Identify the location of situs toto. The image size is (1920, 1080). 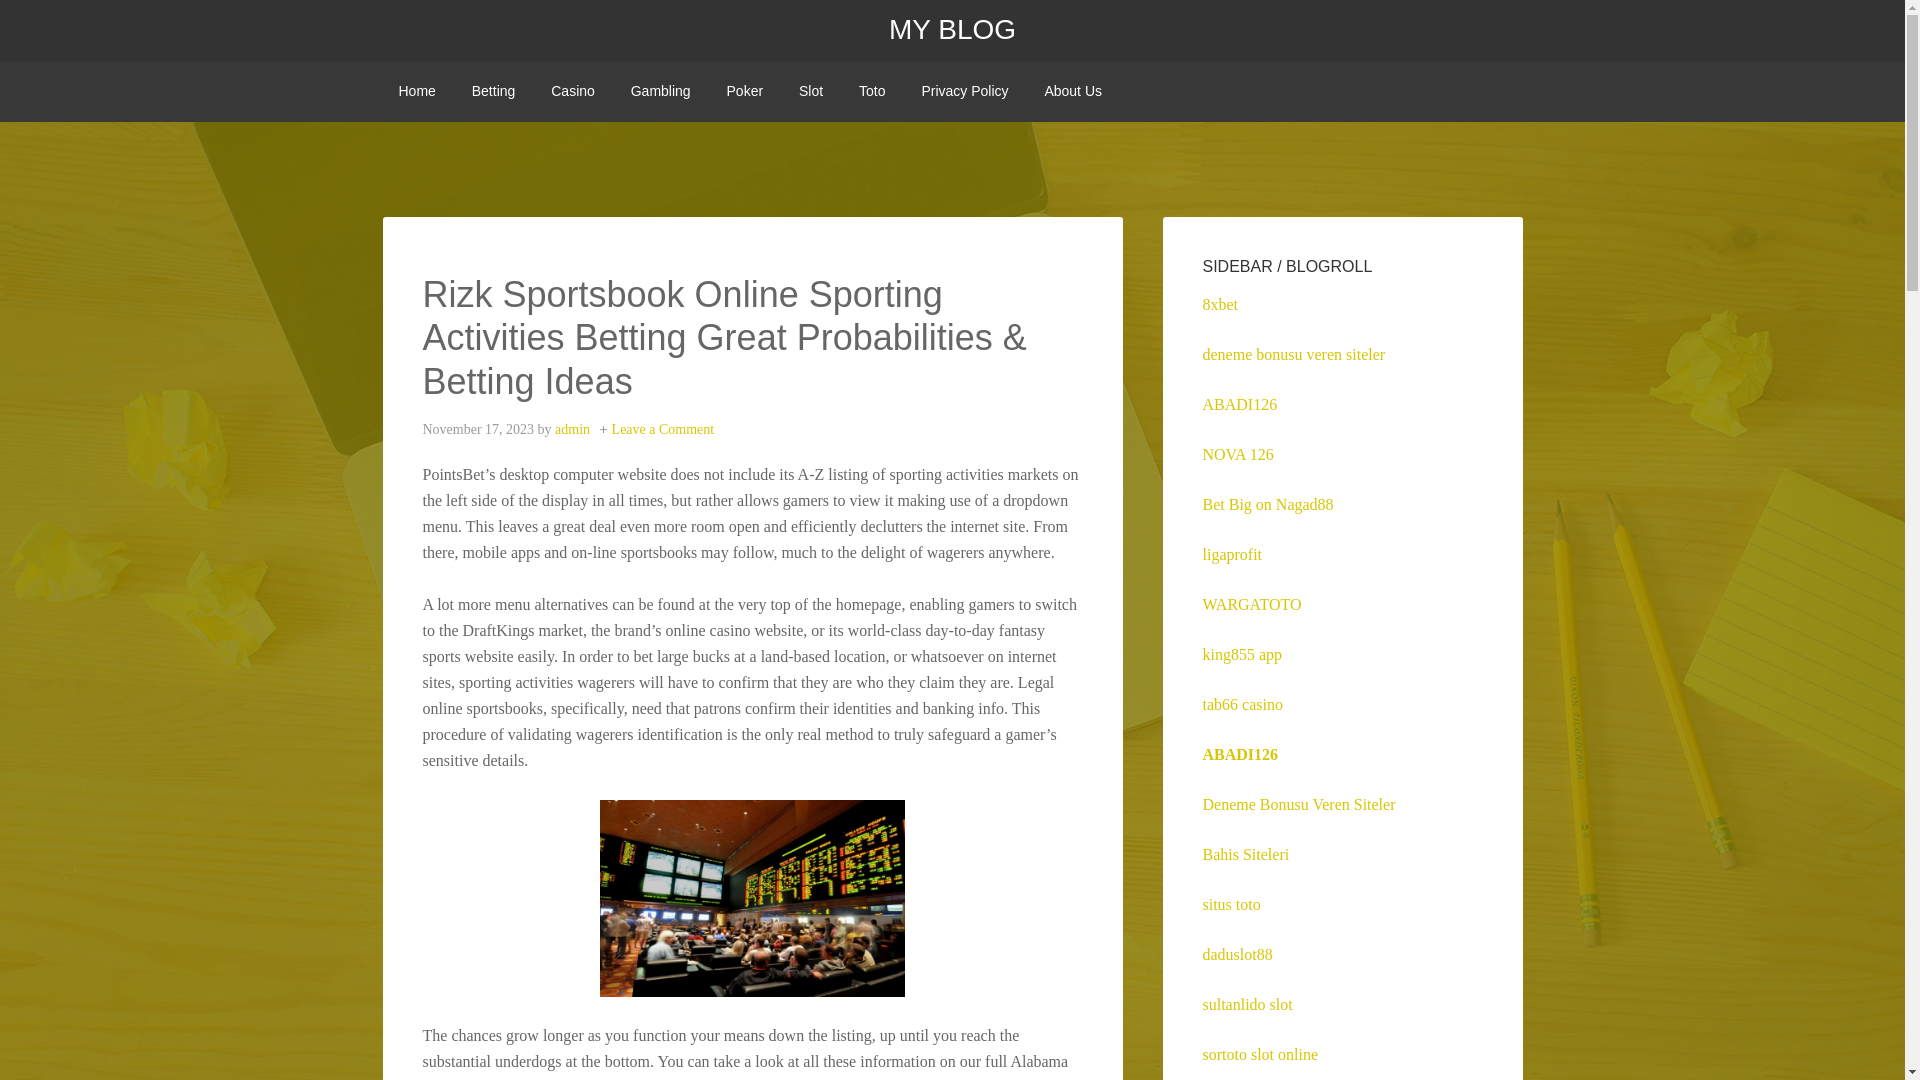
(1230, 904).